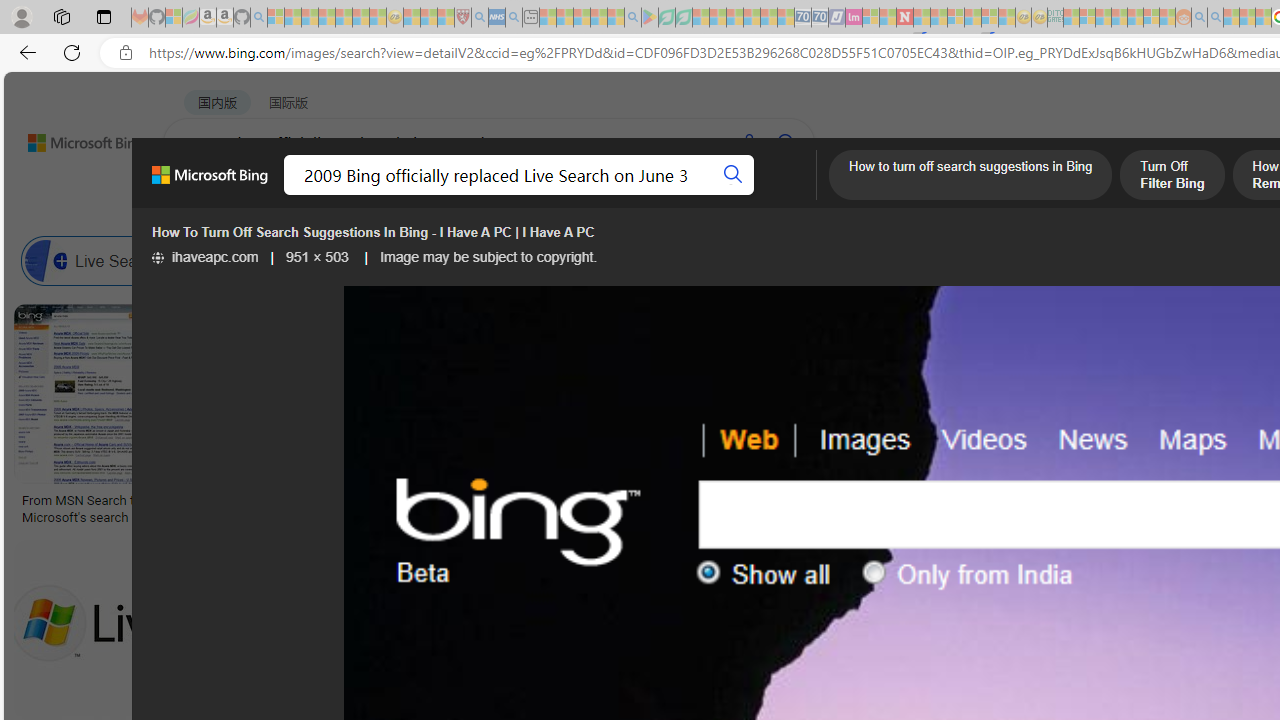 This screenshot has height=720, width=1280. Describe the element at coordinates (820, 18) in the screenshot. I see `Cheap Hotels - Save70.com - Sleeping` at that location.